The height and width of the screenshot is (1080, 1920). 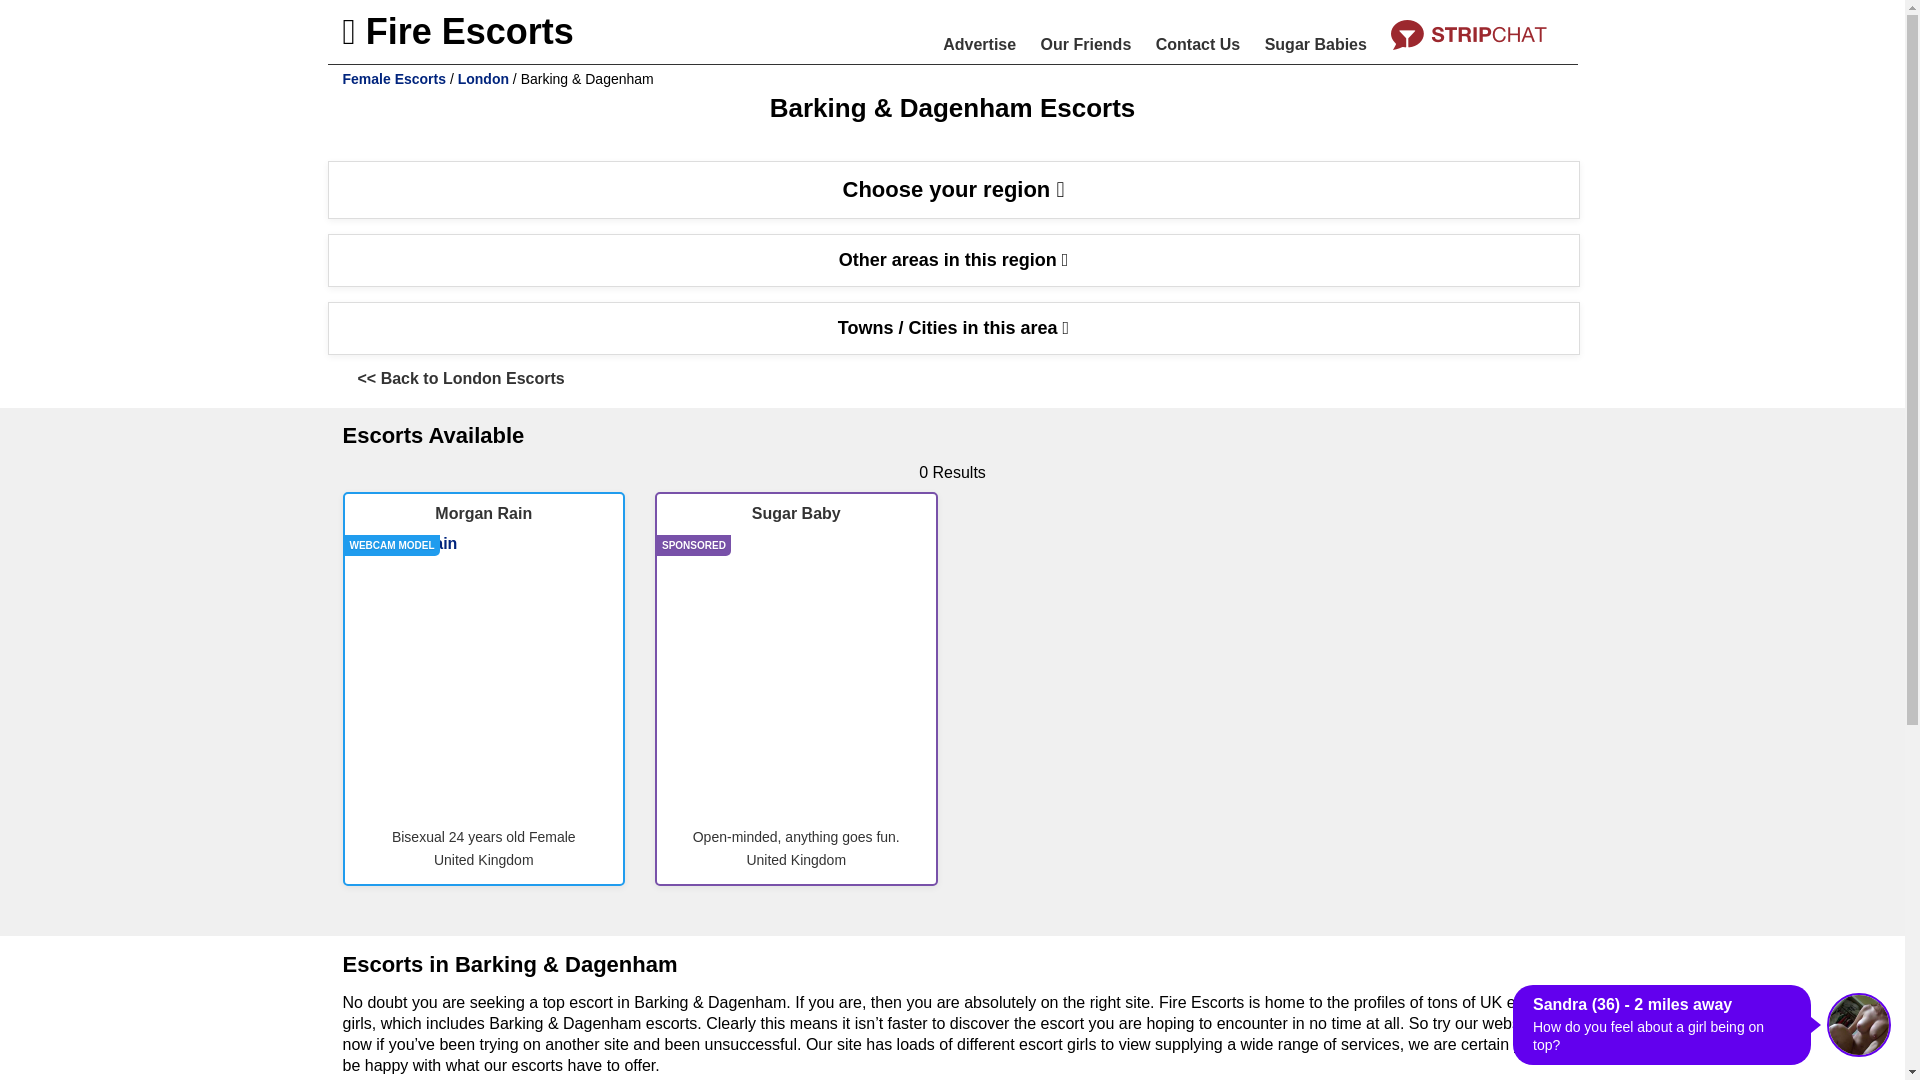 What do you see at coordinates (1316, 44) in the screenshot?
I see `Sugar Babies` at bounding box center [1316, 44].